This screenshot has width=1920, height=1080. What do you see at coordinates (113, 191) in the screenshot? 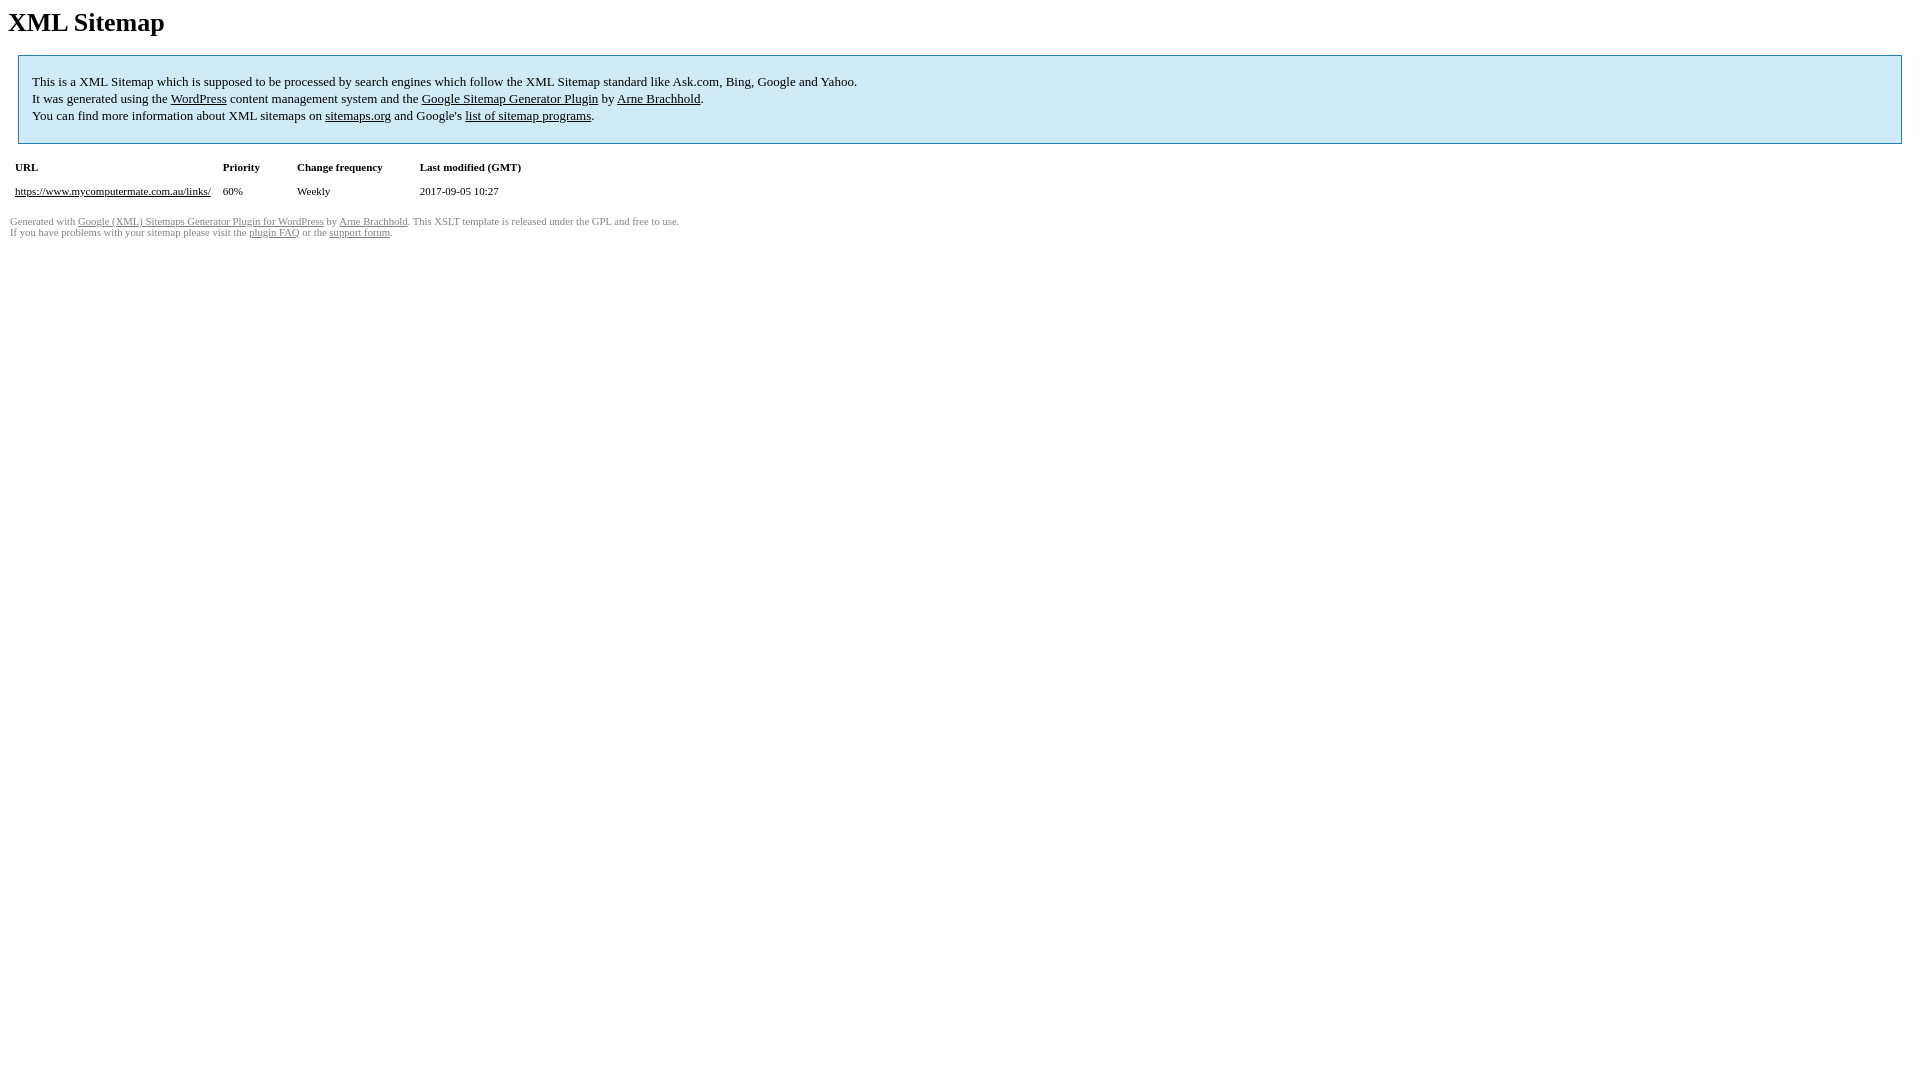
I see `https://www.mycomputermate.com.au/links/` at bounding box center [113, 191].